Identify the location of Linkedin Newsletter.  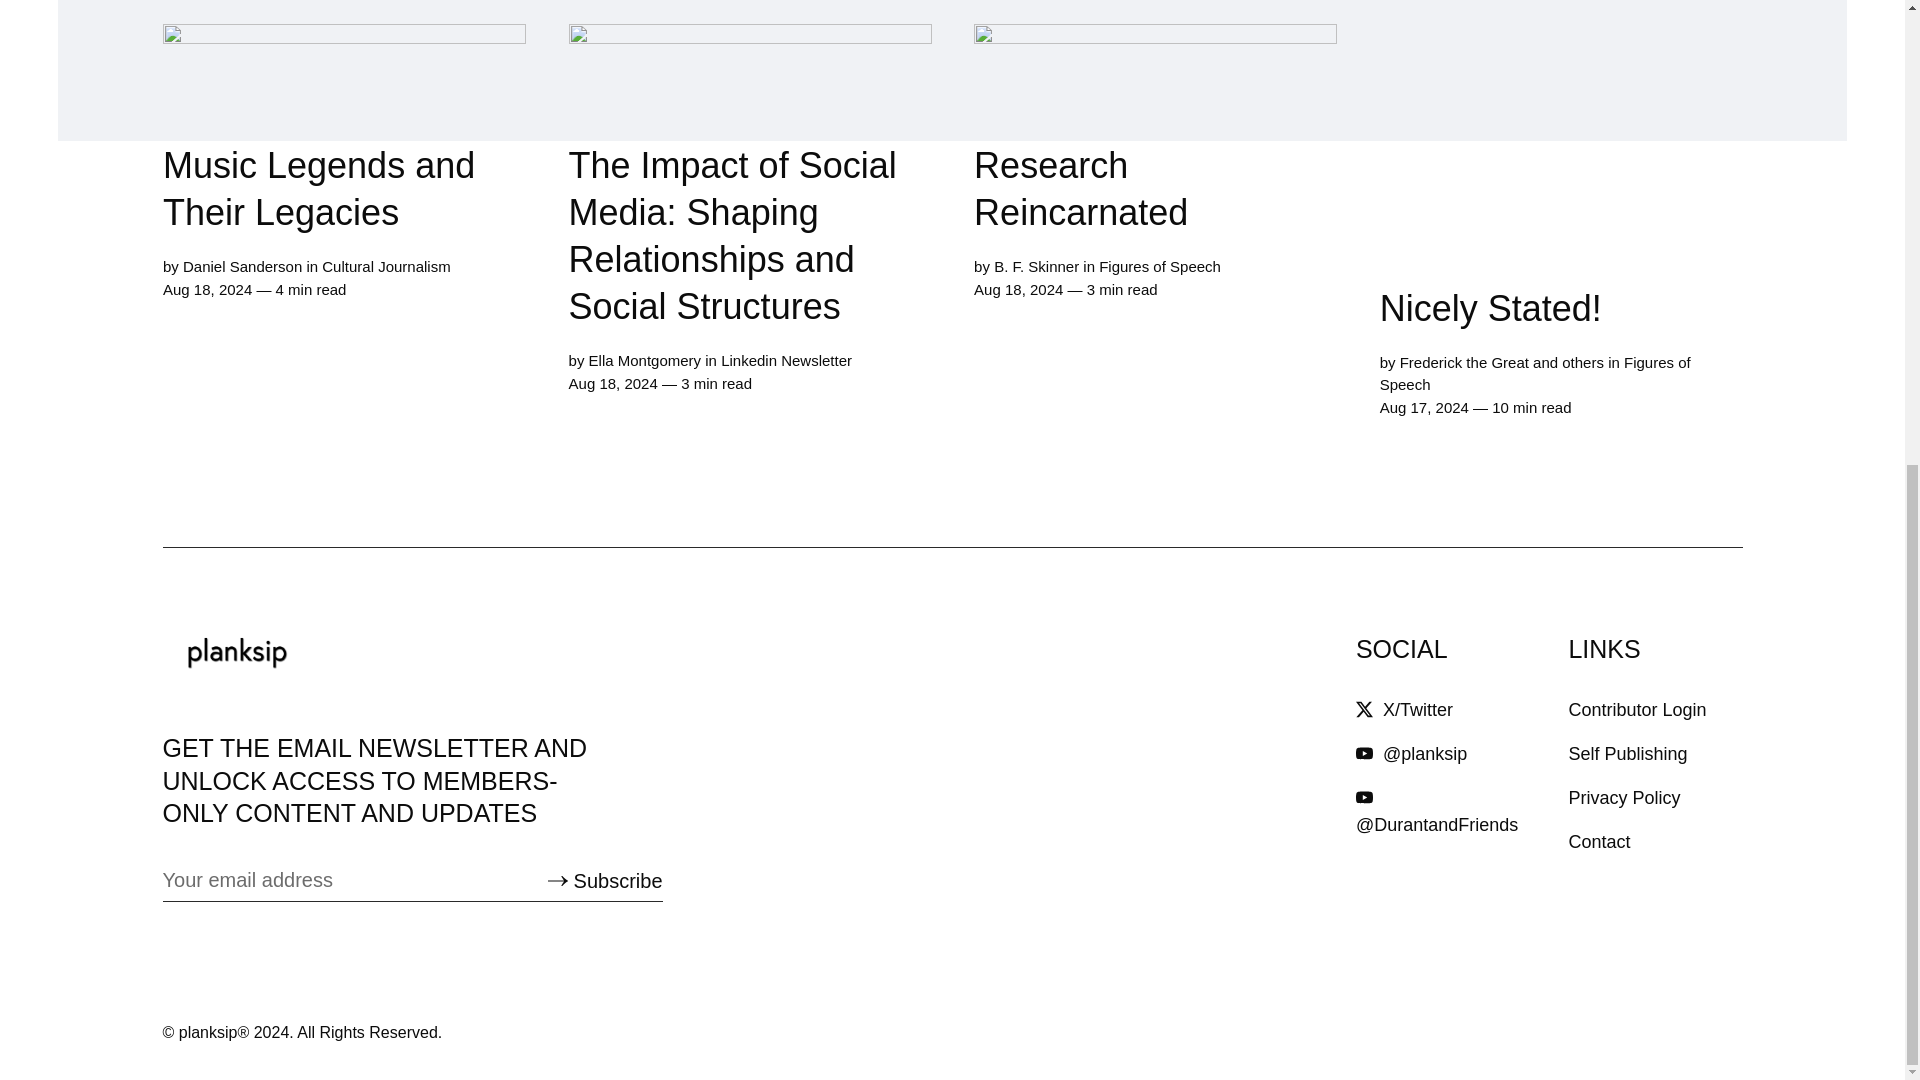
(786, 362).